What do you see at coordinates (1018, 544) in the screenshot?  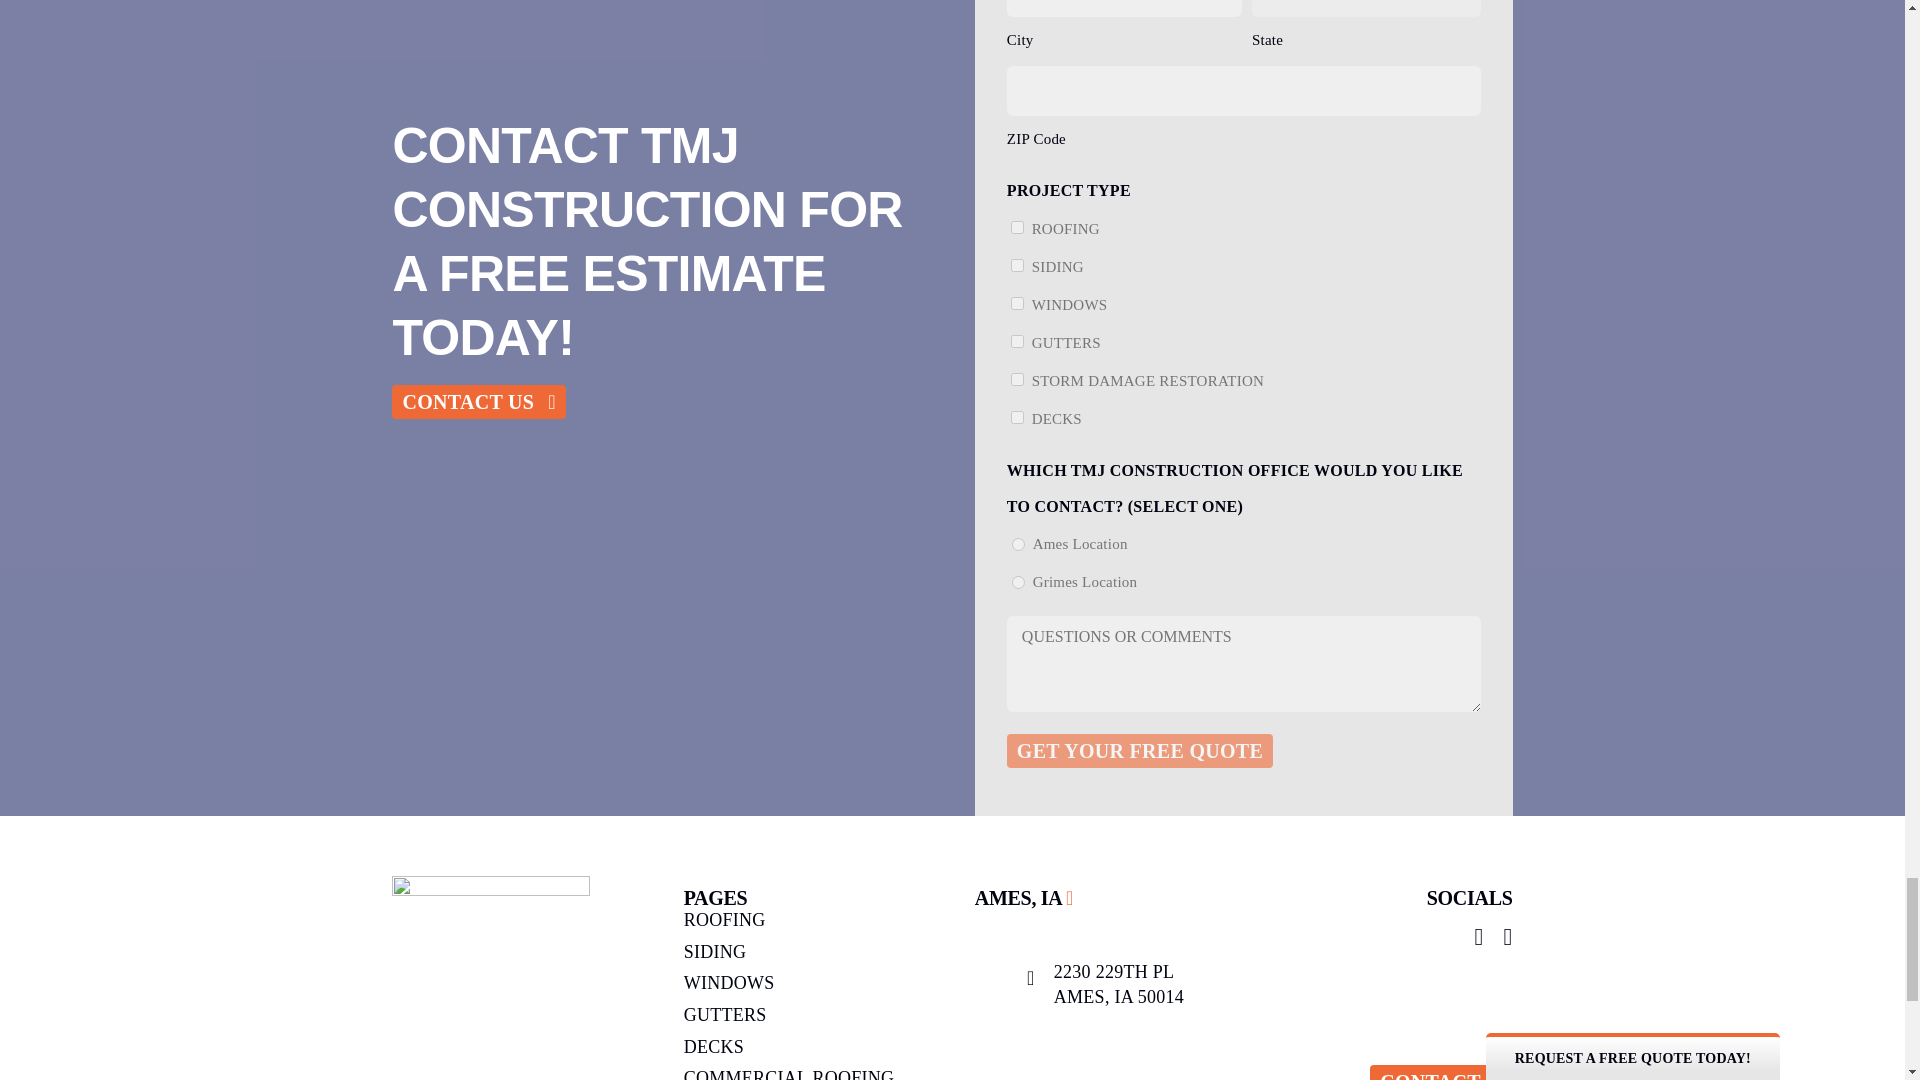 I see `Ames Location` at bounding box center [1018, 544].